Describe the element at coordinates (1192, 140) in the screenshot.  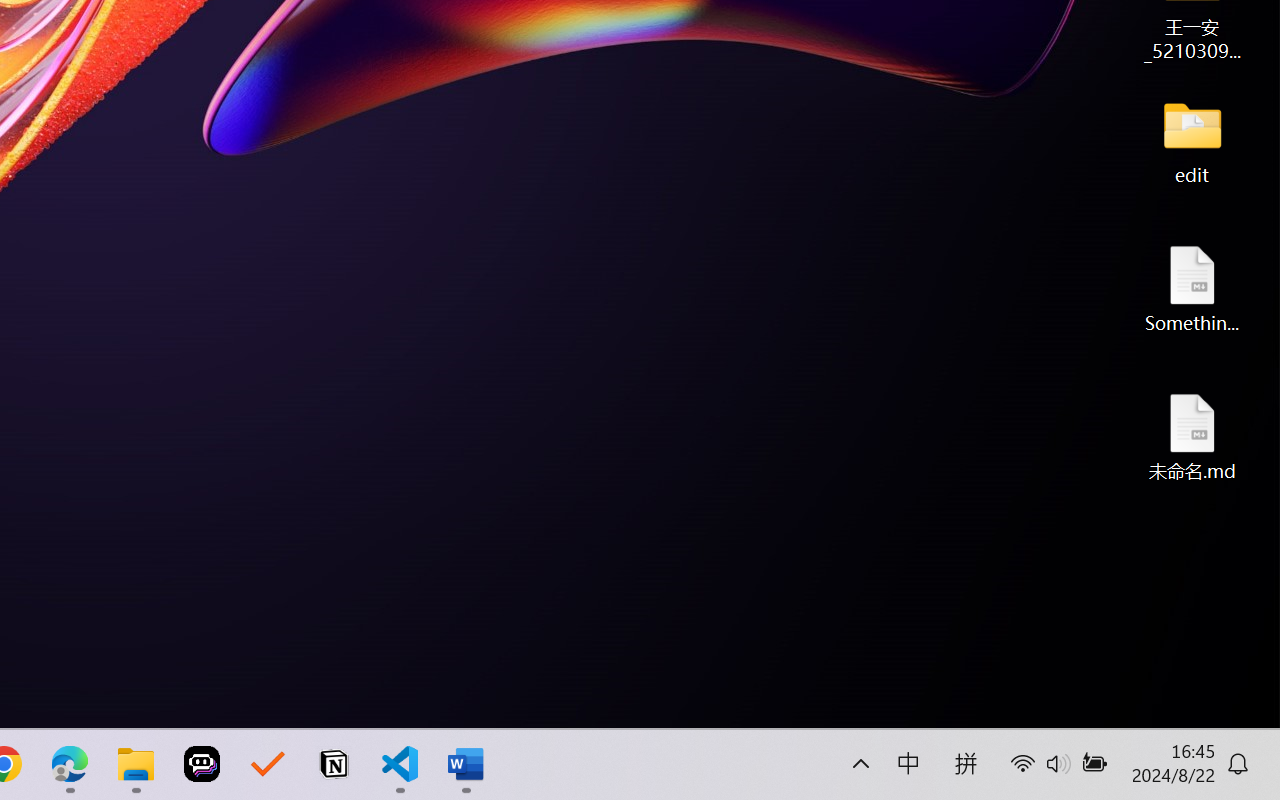
I see `edit` at that location.